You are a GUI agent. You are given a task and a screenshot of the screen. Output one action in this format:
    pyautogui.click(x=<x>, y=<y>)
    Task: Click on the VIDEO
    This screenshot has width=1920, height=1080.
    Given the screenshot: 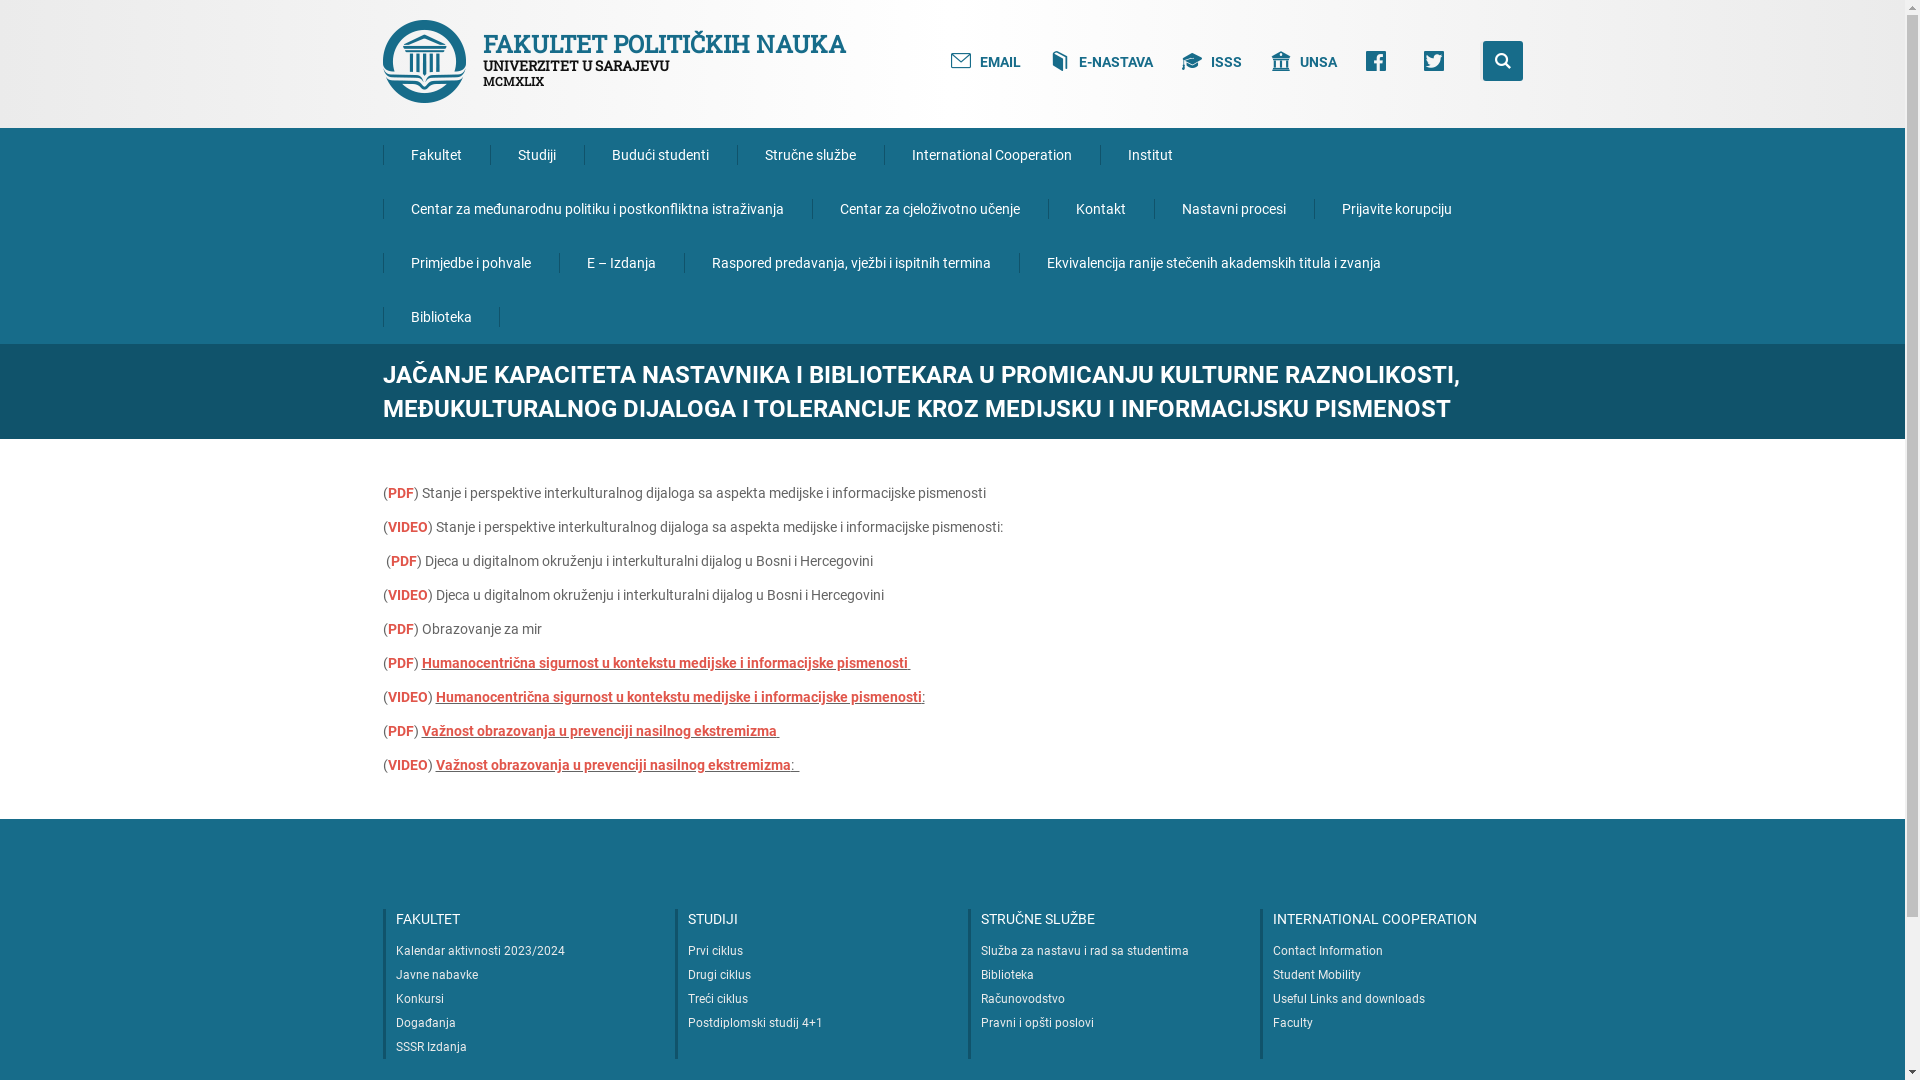 What is the action you would take?
    pyautogui.click(x=408, y=765)
    